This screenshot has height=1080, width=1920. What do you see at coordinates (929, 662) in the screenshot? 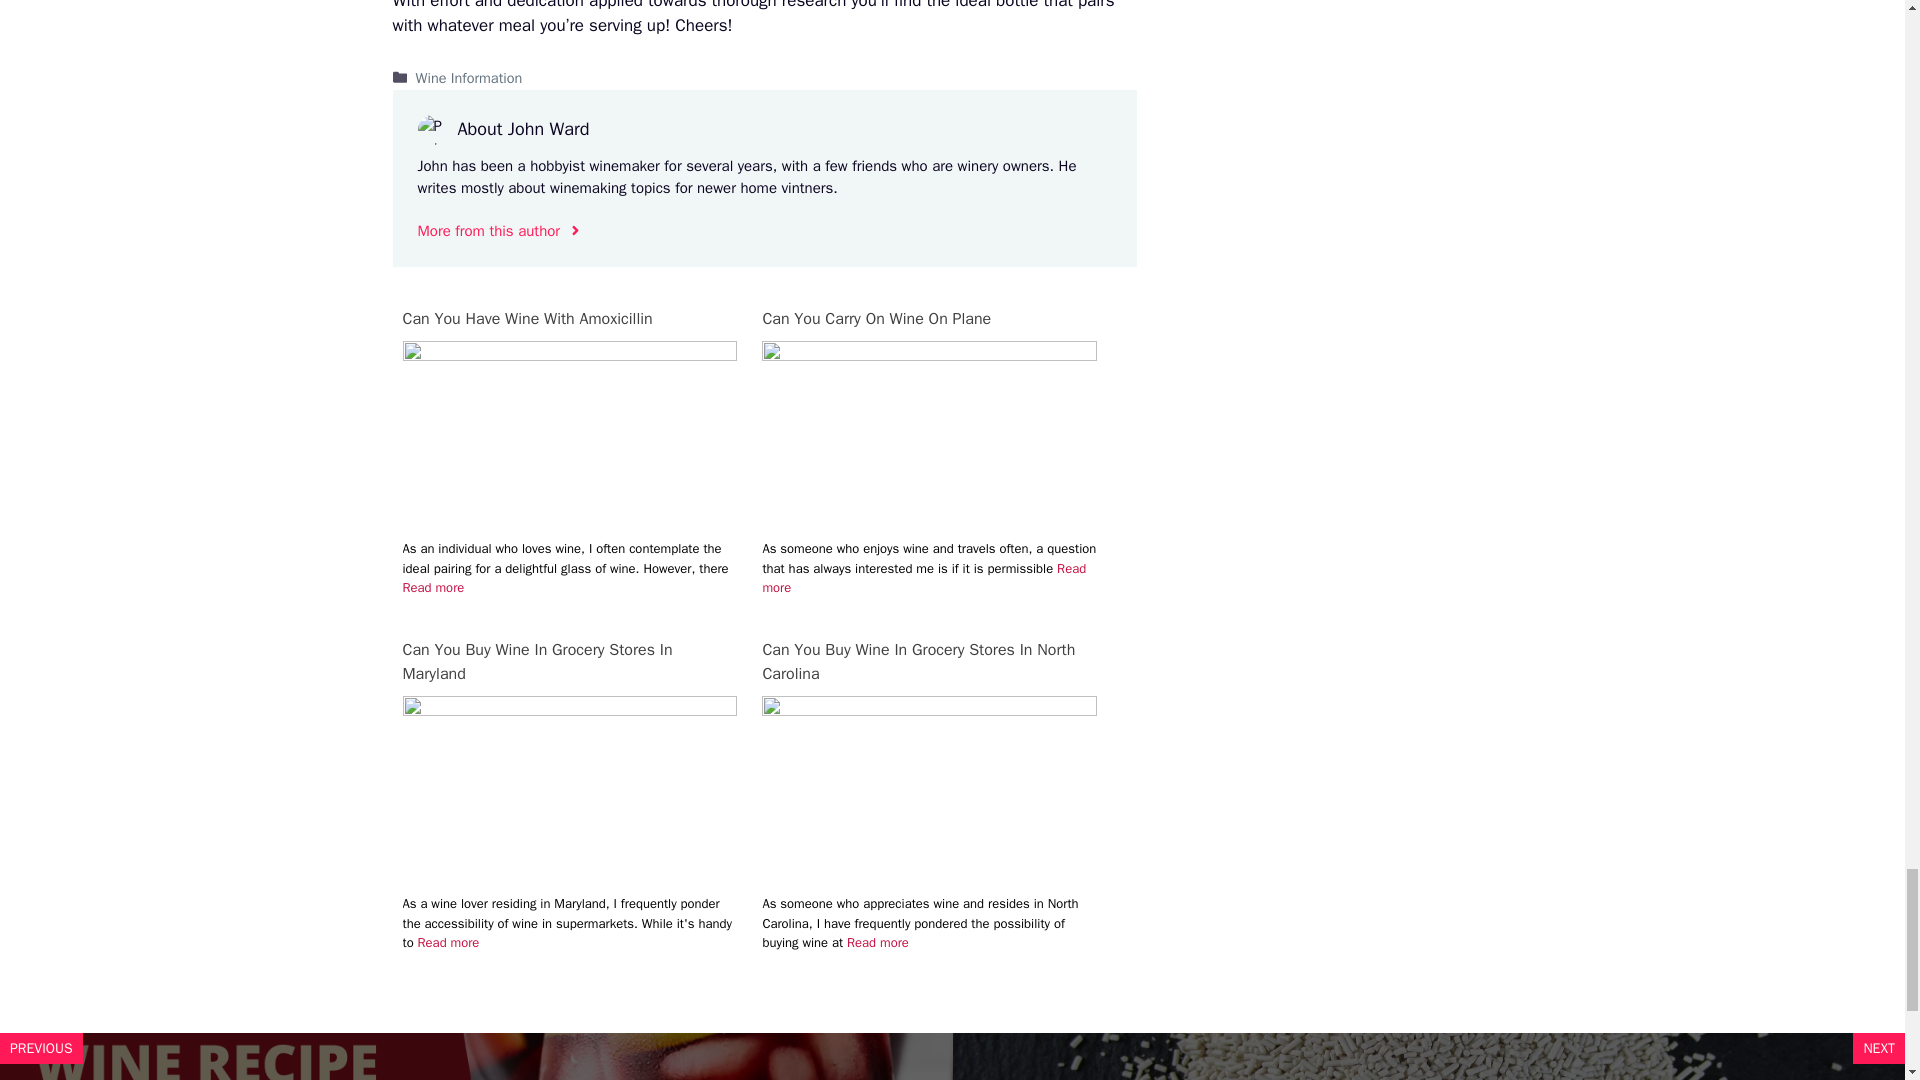
I see `Can You Buy Wine In Grocery Stores In North Carolina` at bounding box center [929, 662].